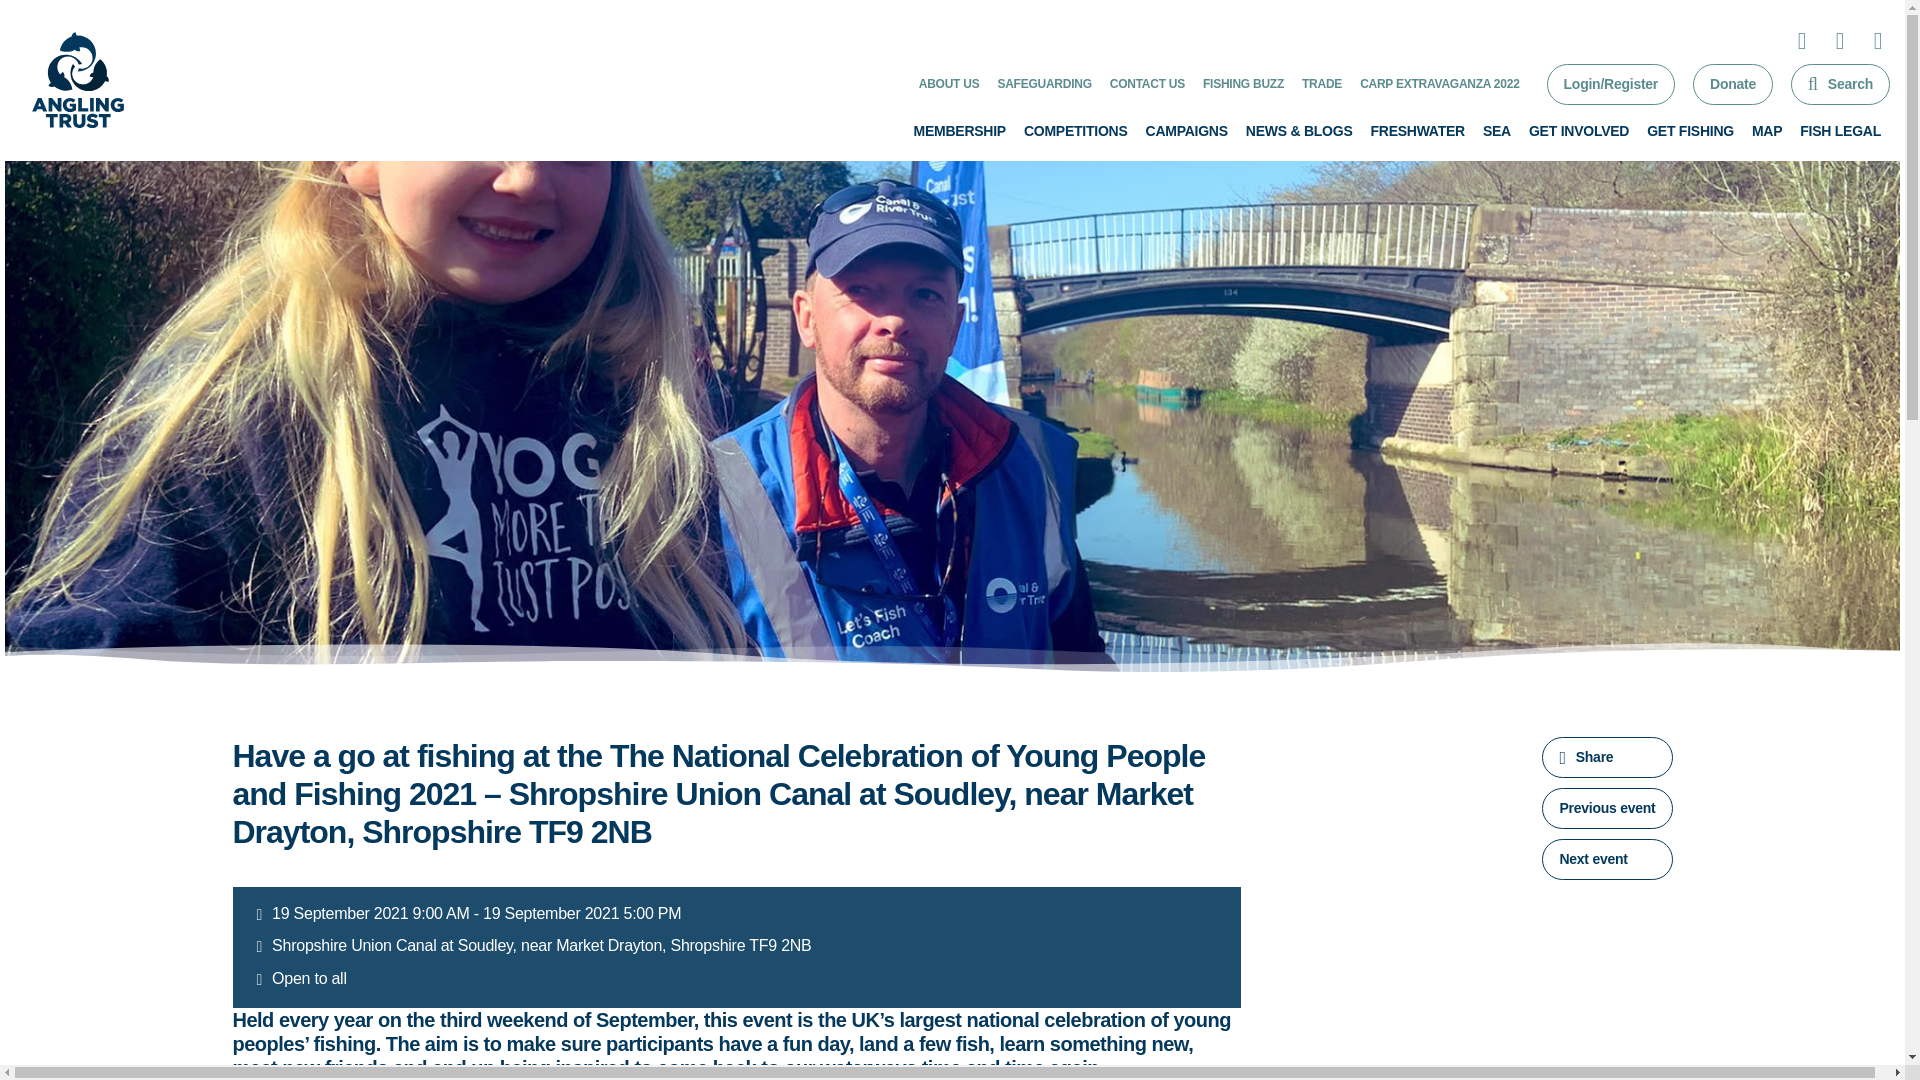  Describe the element at coordinates (1732, 84) in the screenshot. I see `Donate` at that location.